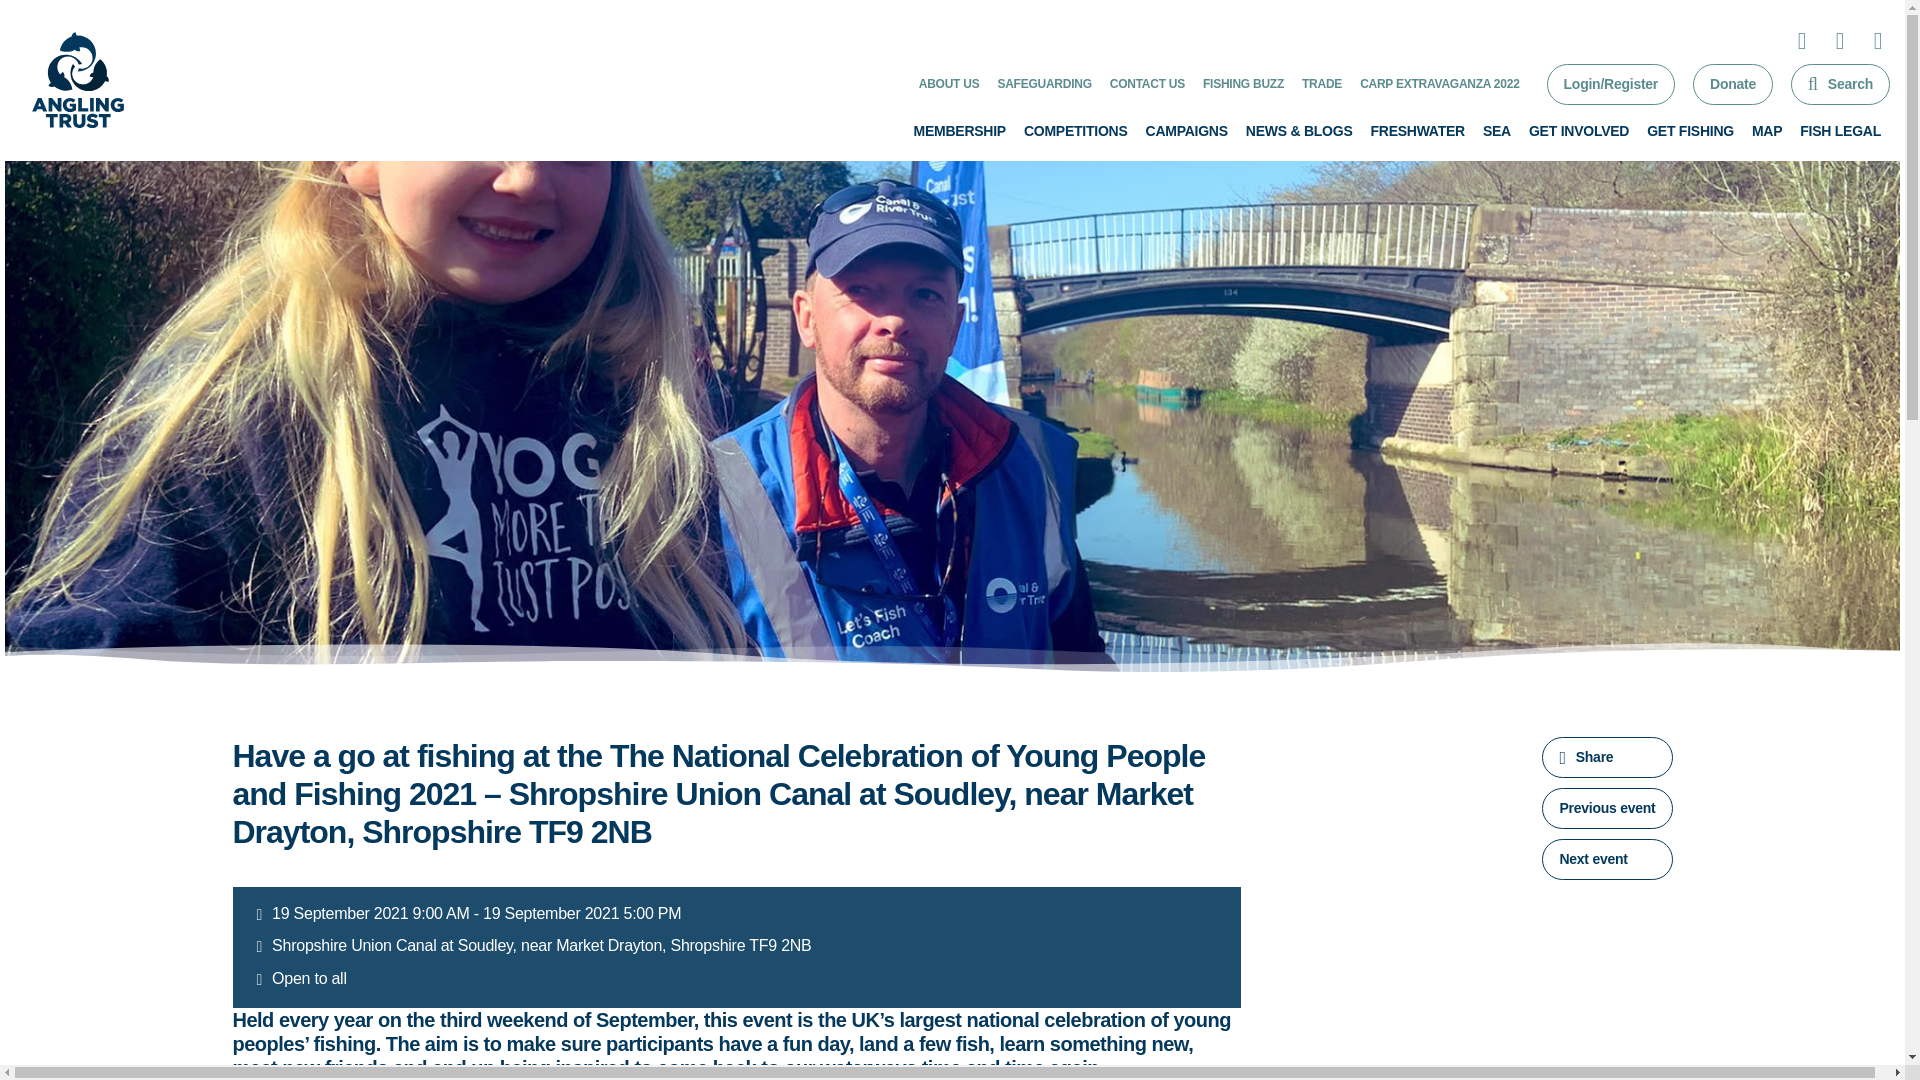  Describe the element at coordinates (1732, 84) in the screenshot. I see `Donate` at that location.